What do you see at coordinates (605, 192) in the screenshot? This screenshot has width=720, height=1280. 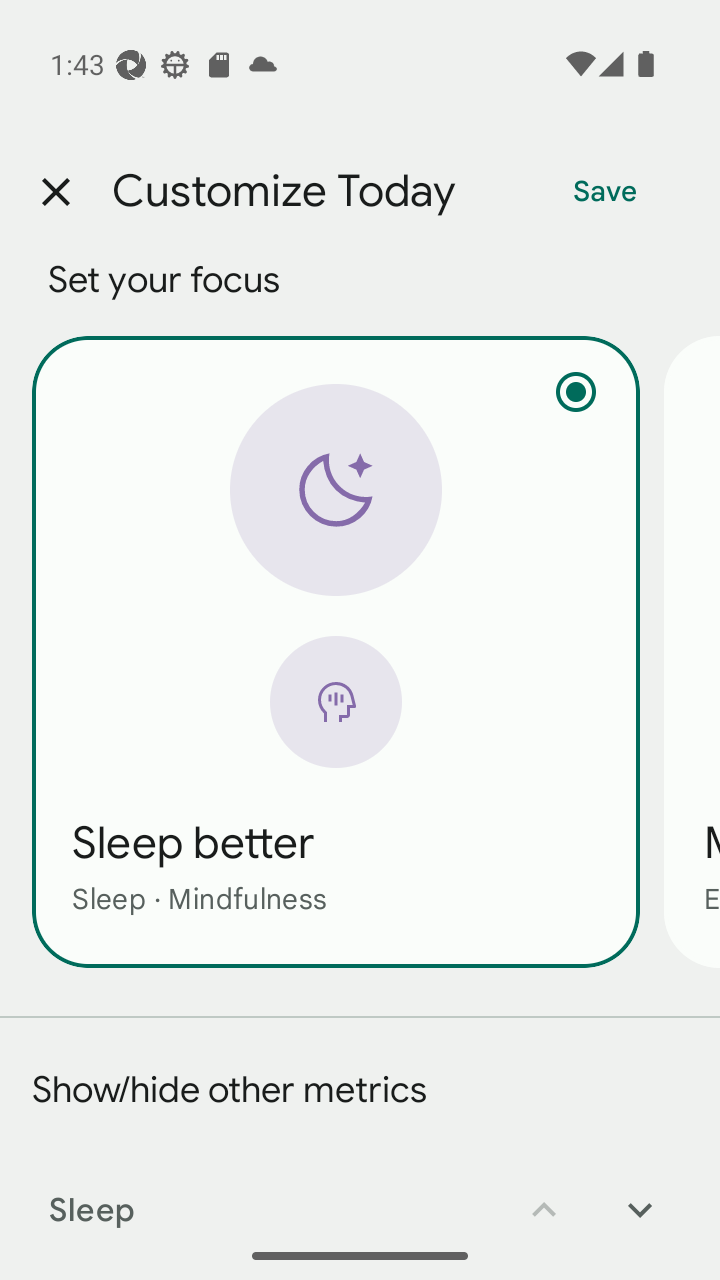 I see `Save` at bounding box center [605, 192].